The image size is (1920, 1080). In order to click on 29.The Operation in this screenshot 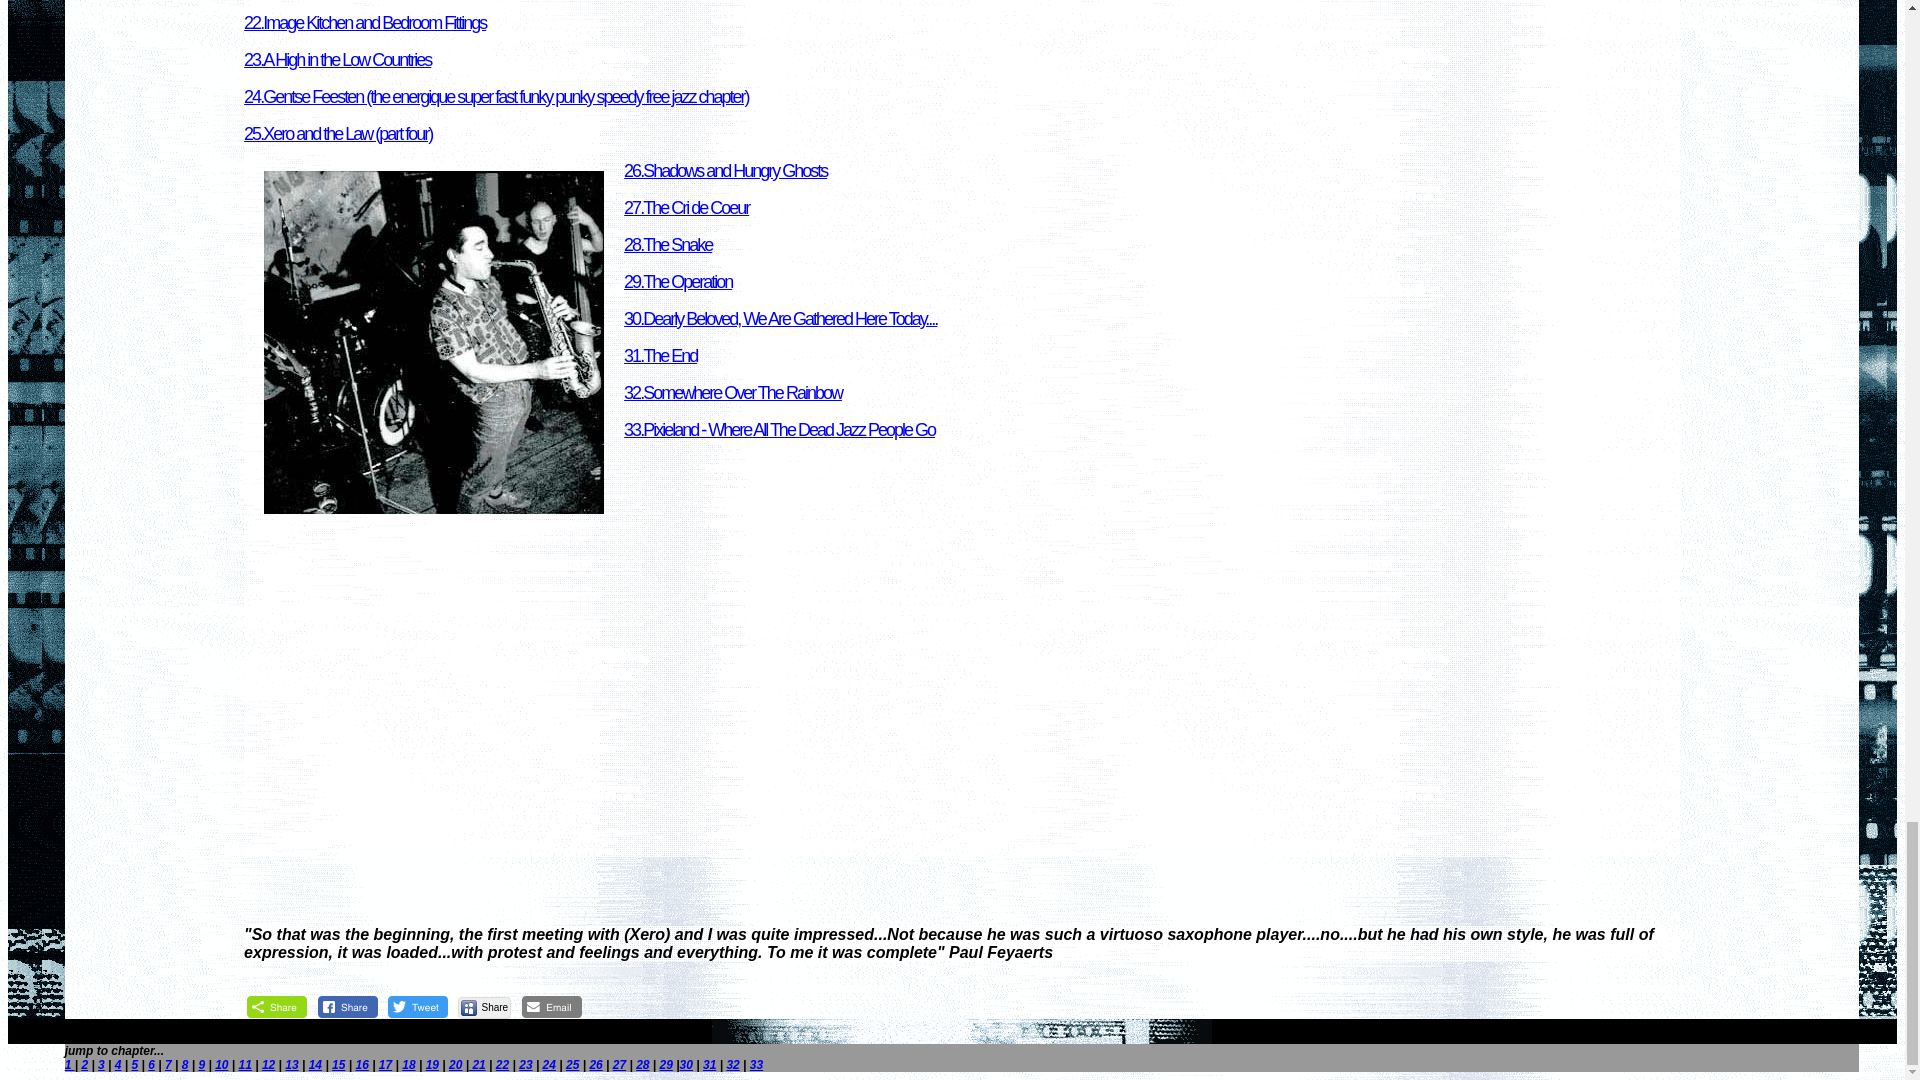, I will do `click(678, 282)`.